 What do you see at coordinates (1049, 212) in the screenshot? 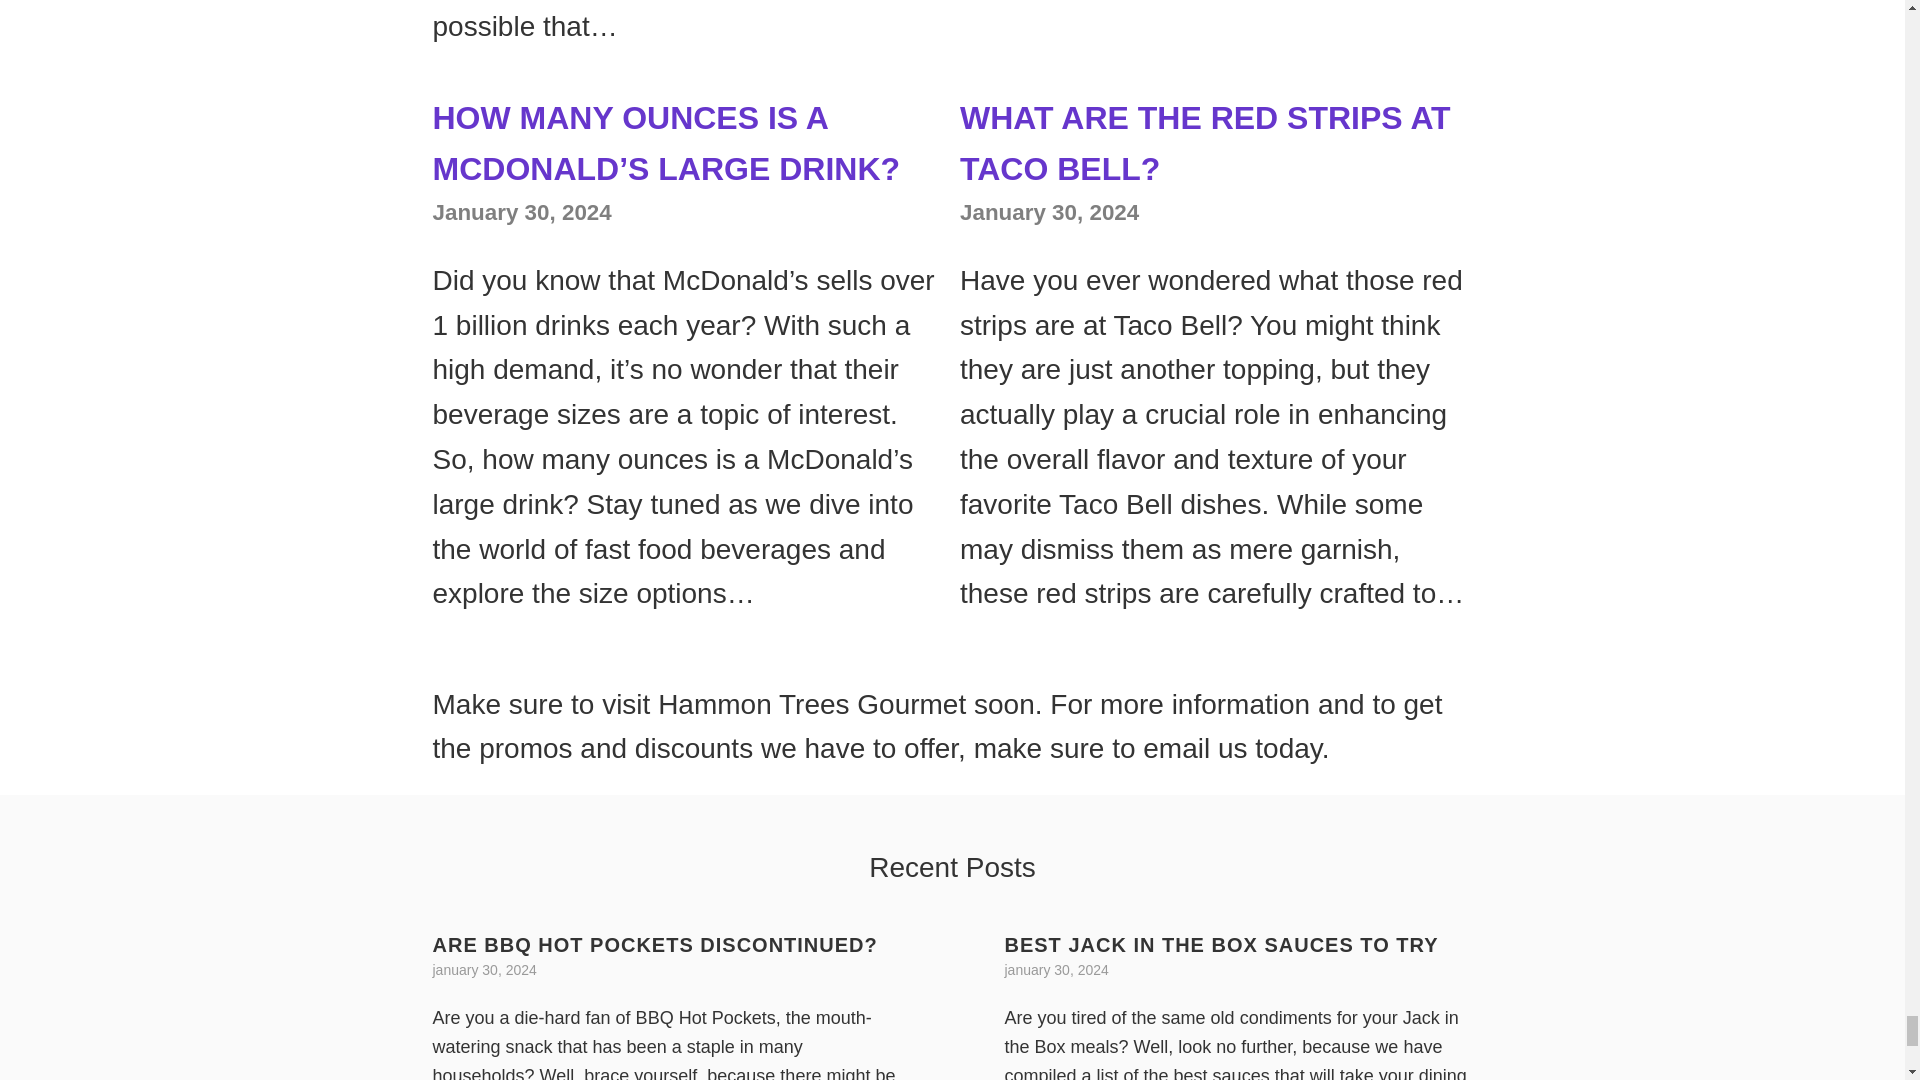
I see `January 30, 2024` at bounding box center [1049, 212].